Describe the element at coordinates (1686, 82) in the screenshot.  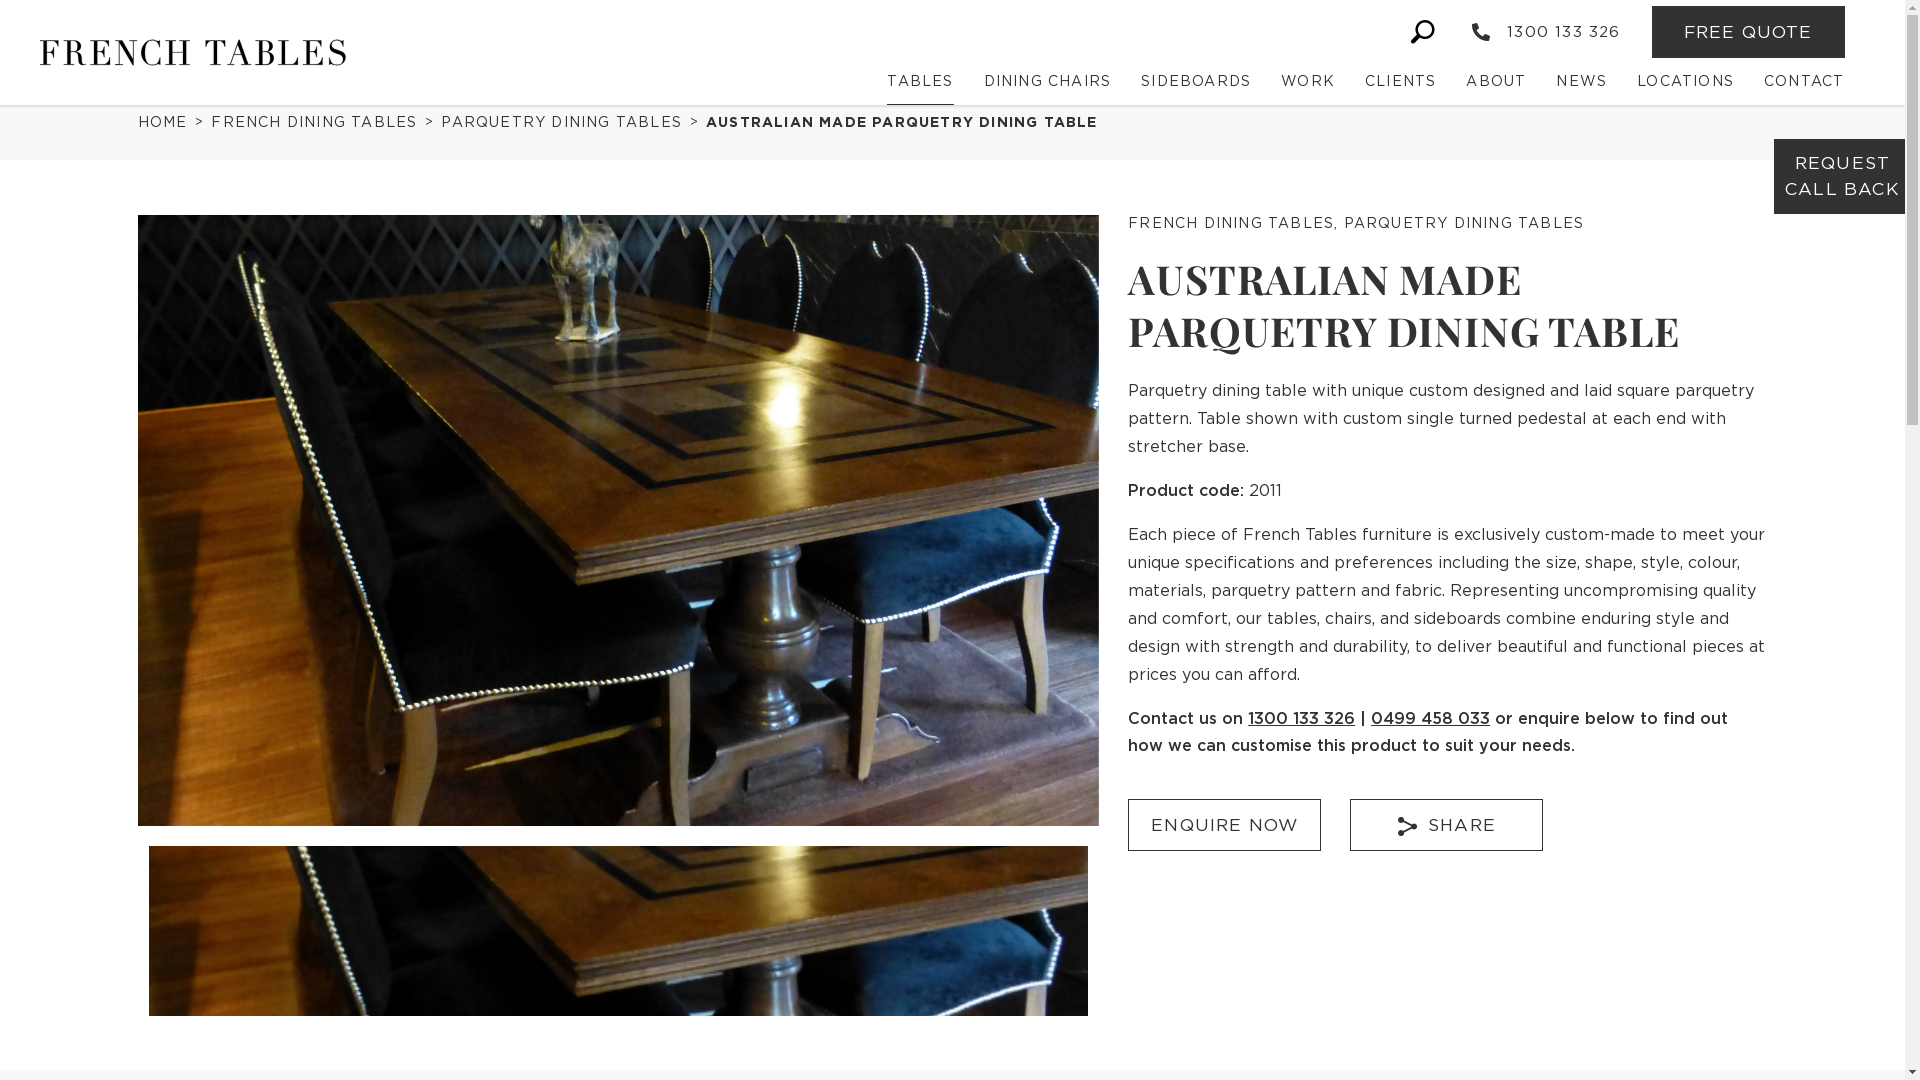
I see `LOCATIONS` at that location.